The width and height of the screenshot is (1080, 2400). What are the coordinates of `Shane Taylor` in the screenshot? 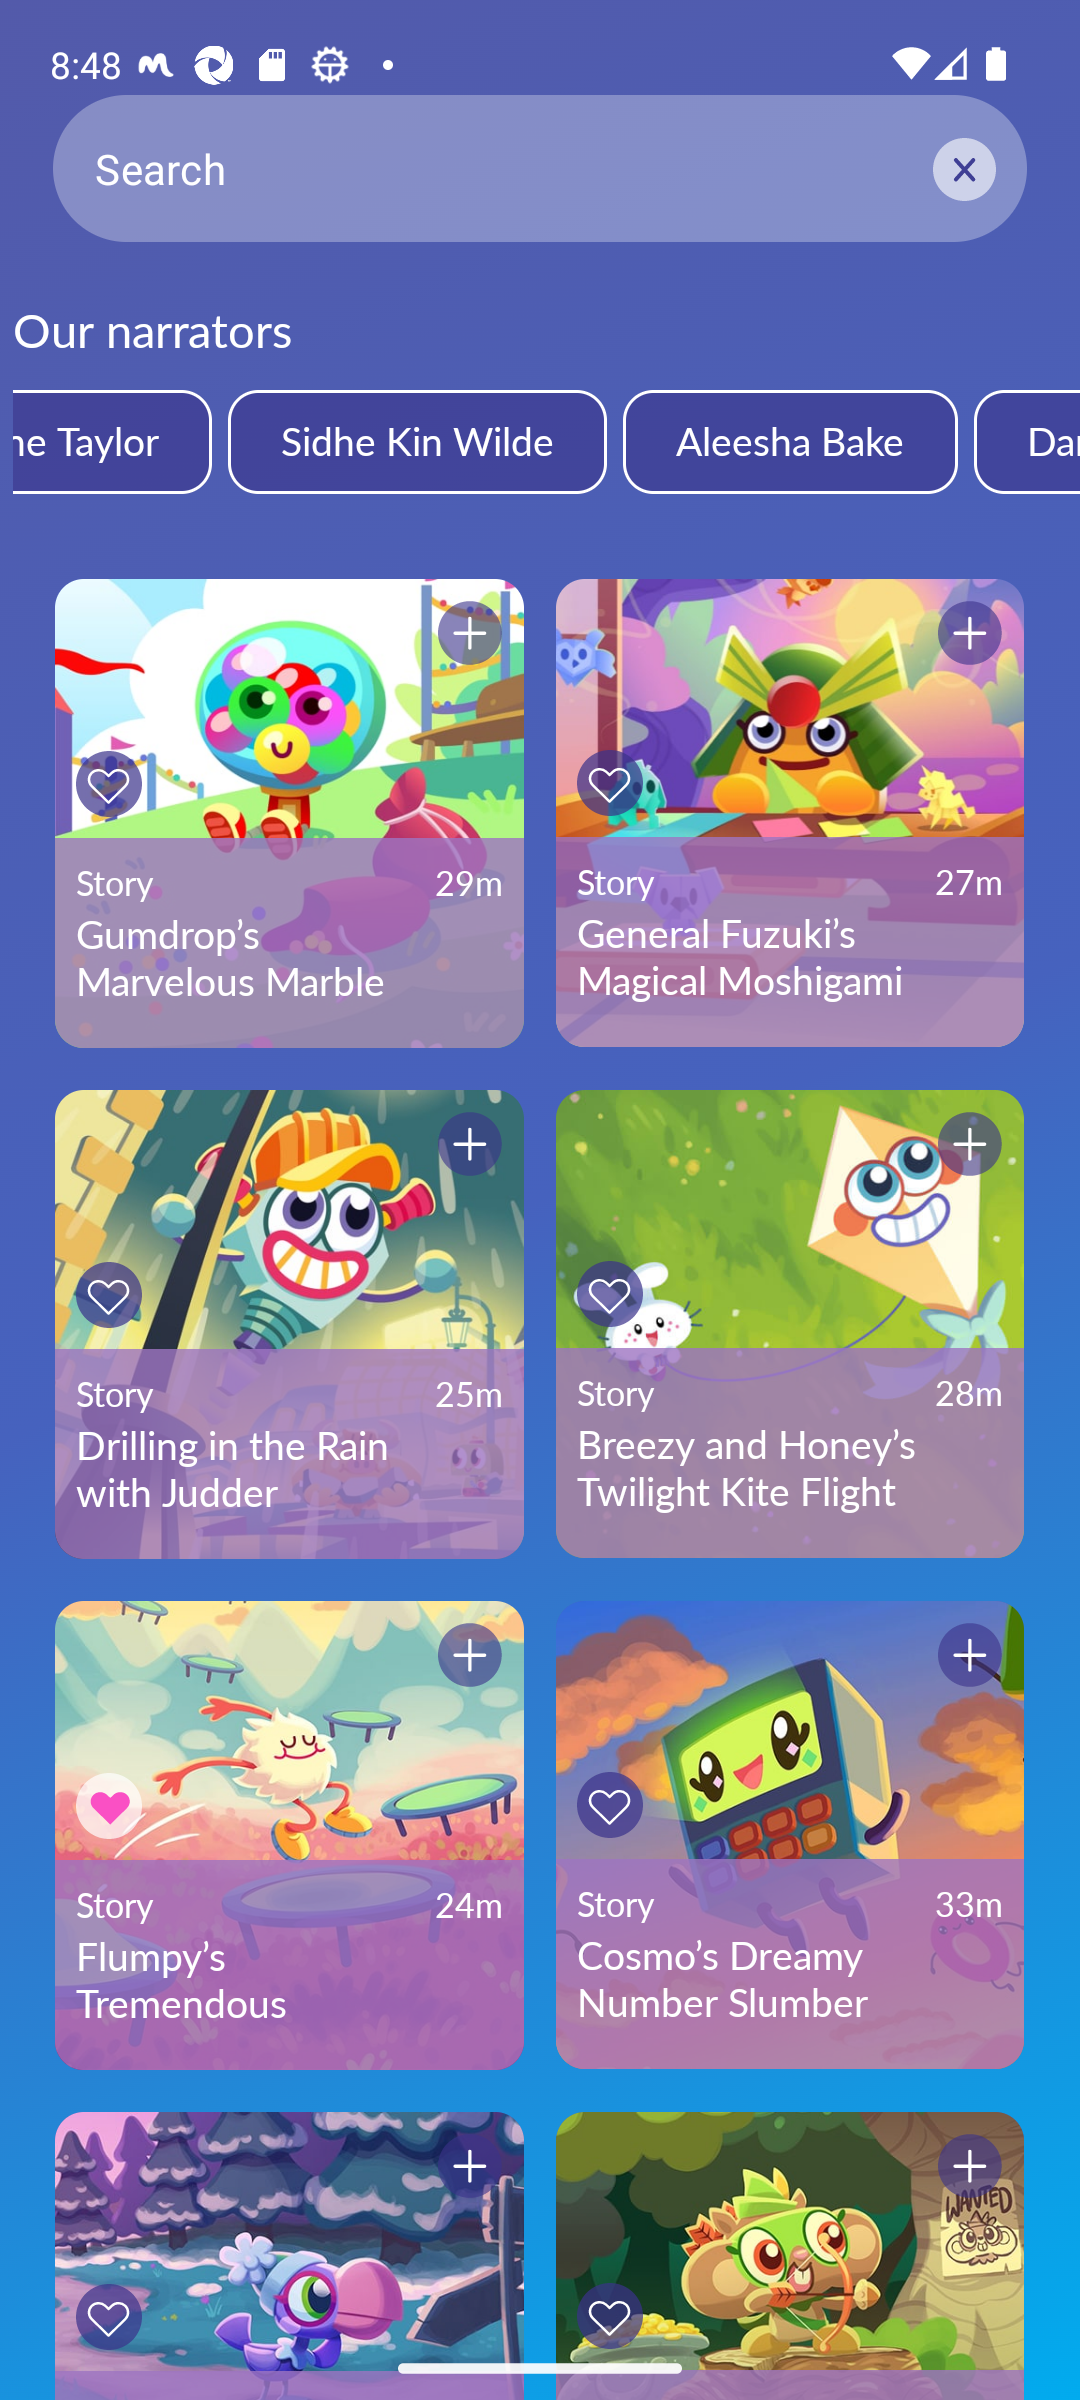 It's located at (112, 441).